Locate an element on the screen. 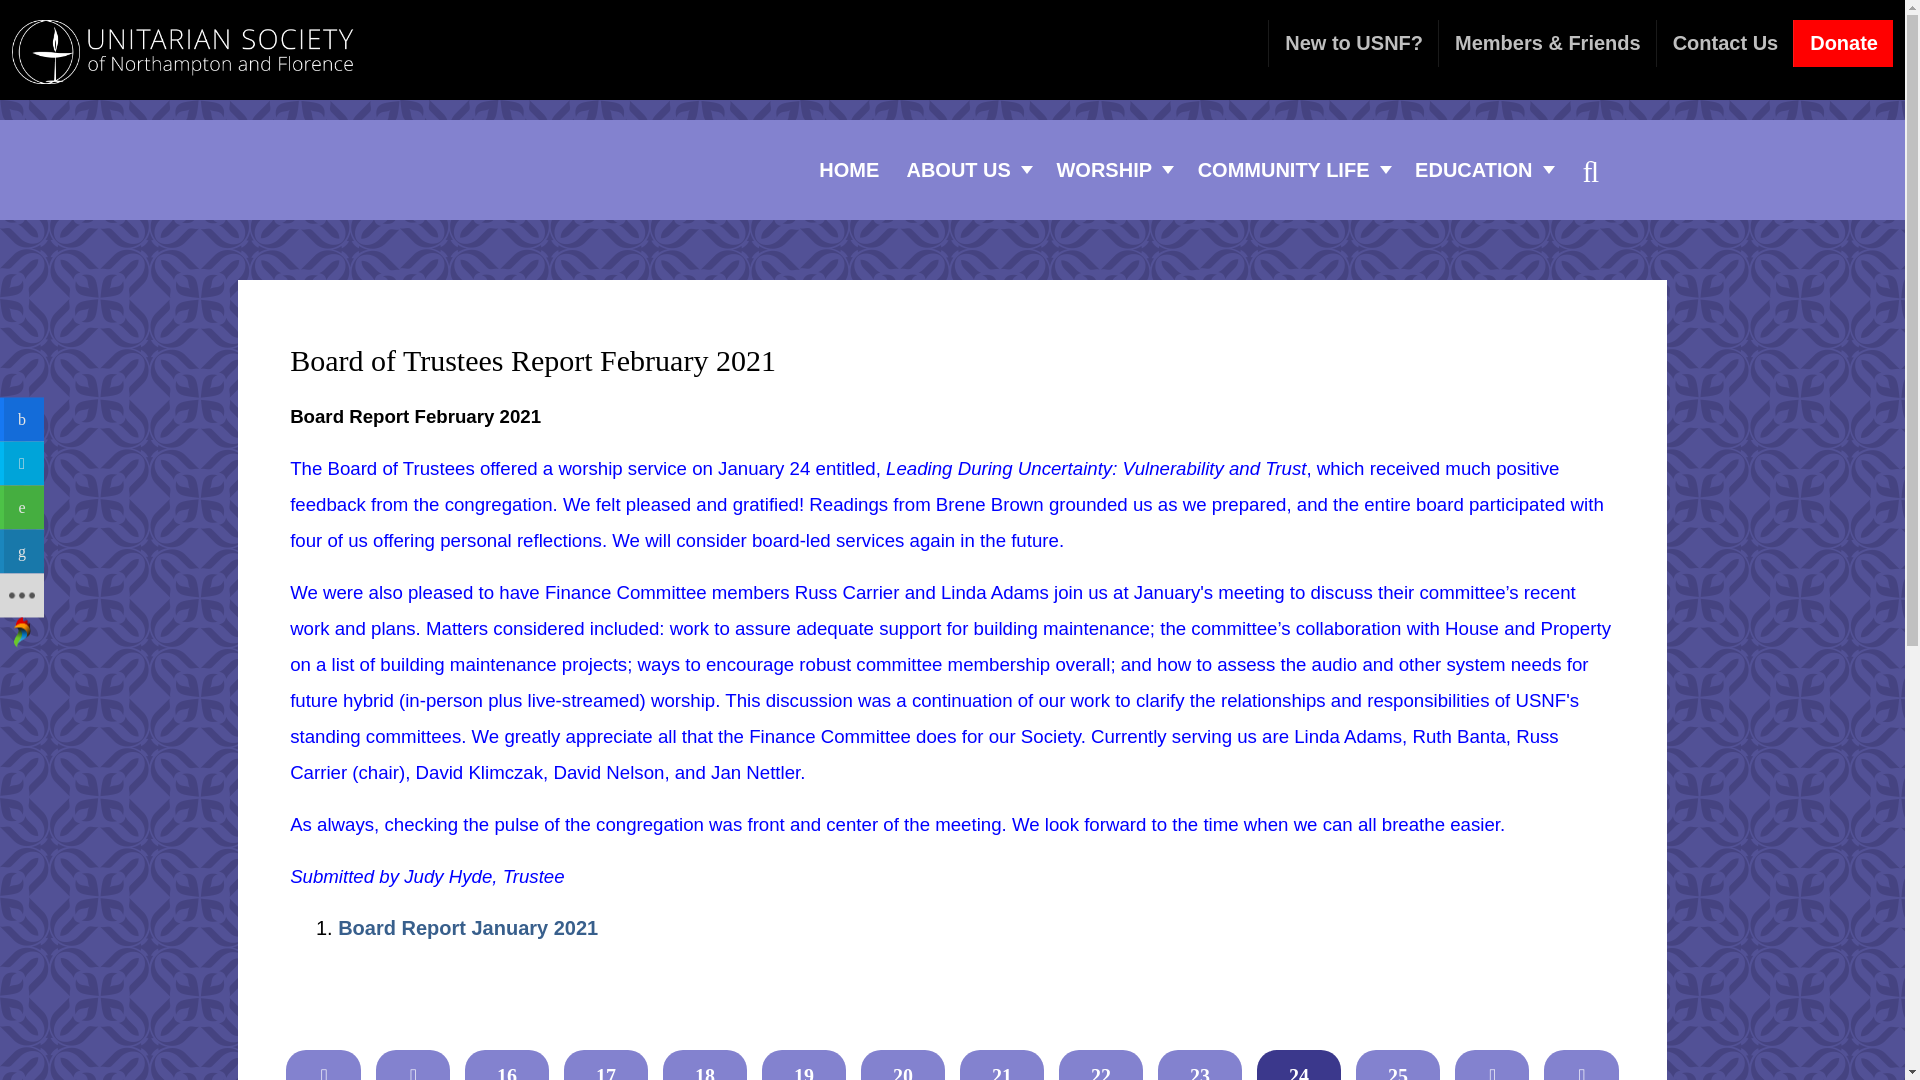 The width and height of the screenshot is (1920, 1080). Contact Us is located at coordinates (1202, 170).